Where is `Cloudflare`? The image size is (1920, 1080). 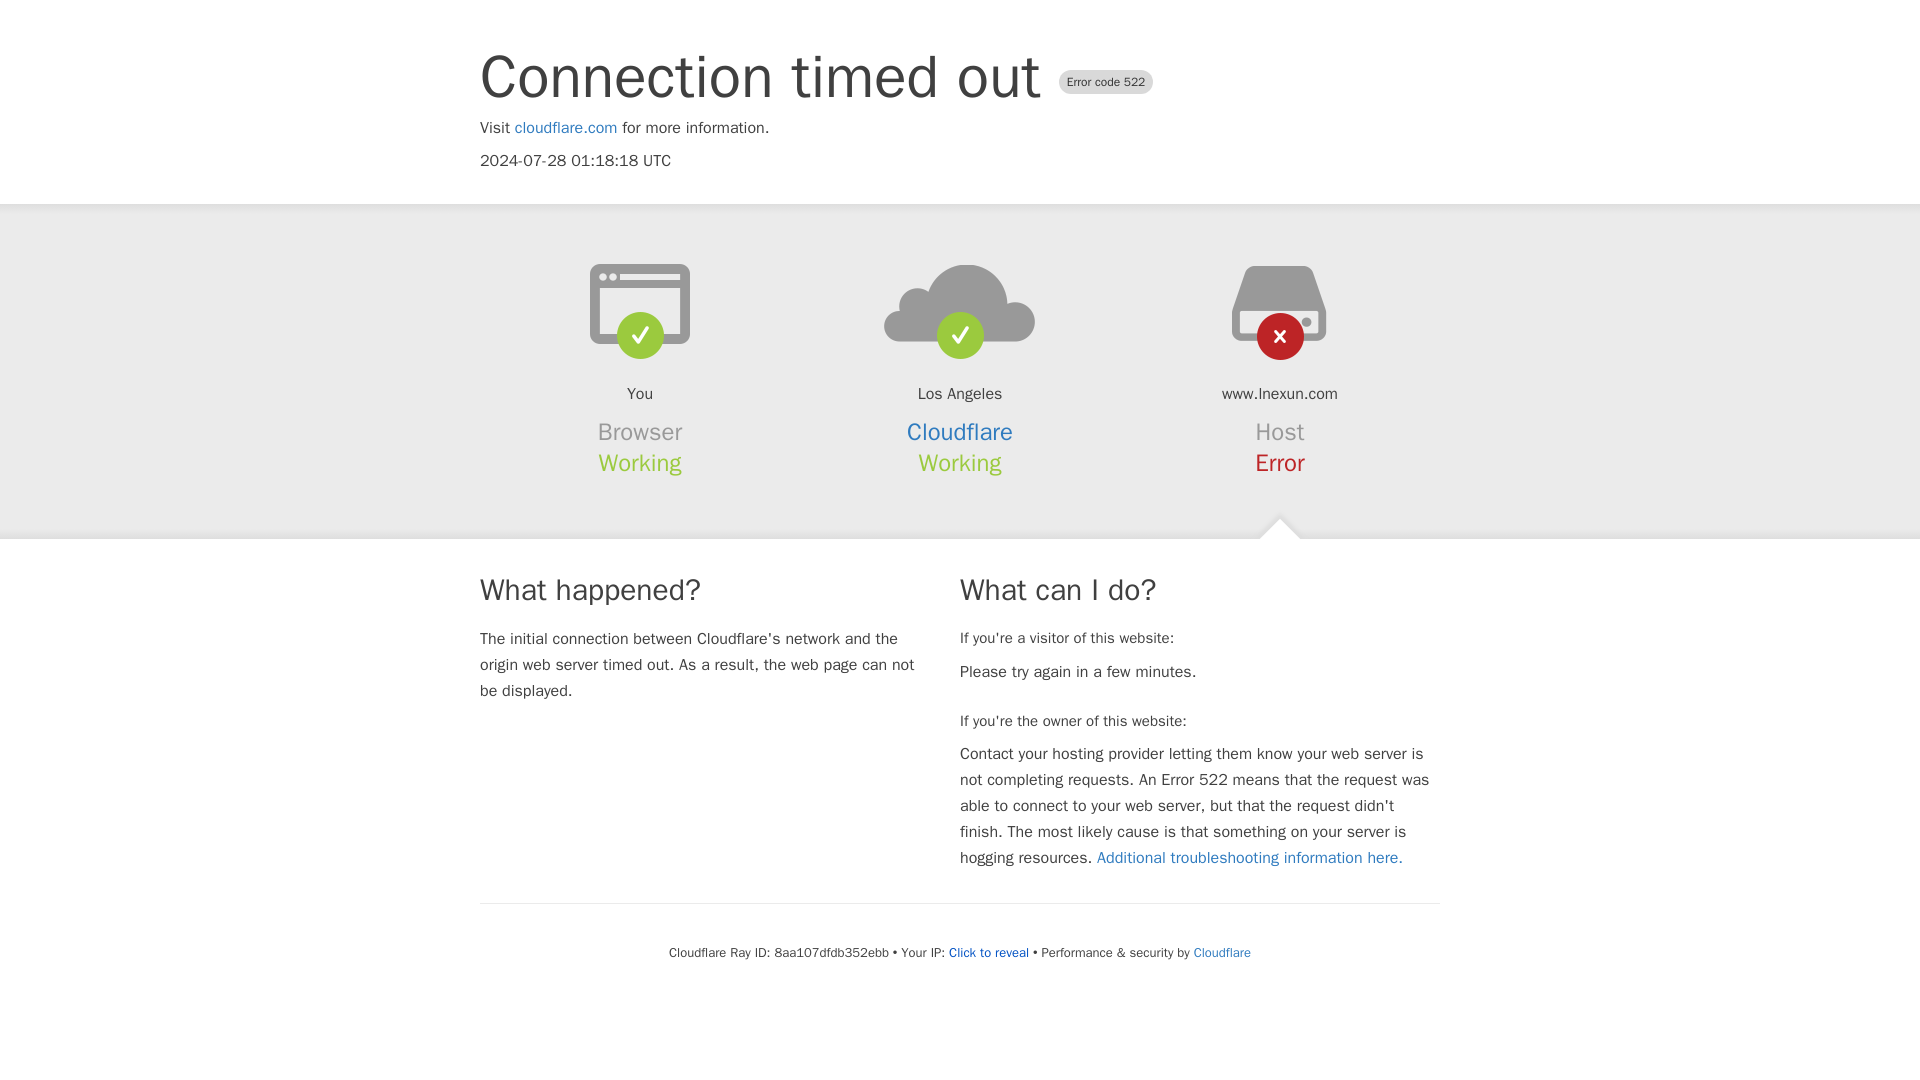 Cloudflare is located at coordinates (1222, 952).